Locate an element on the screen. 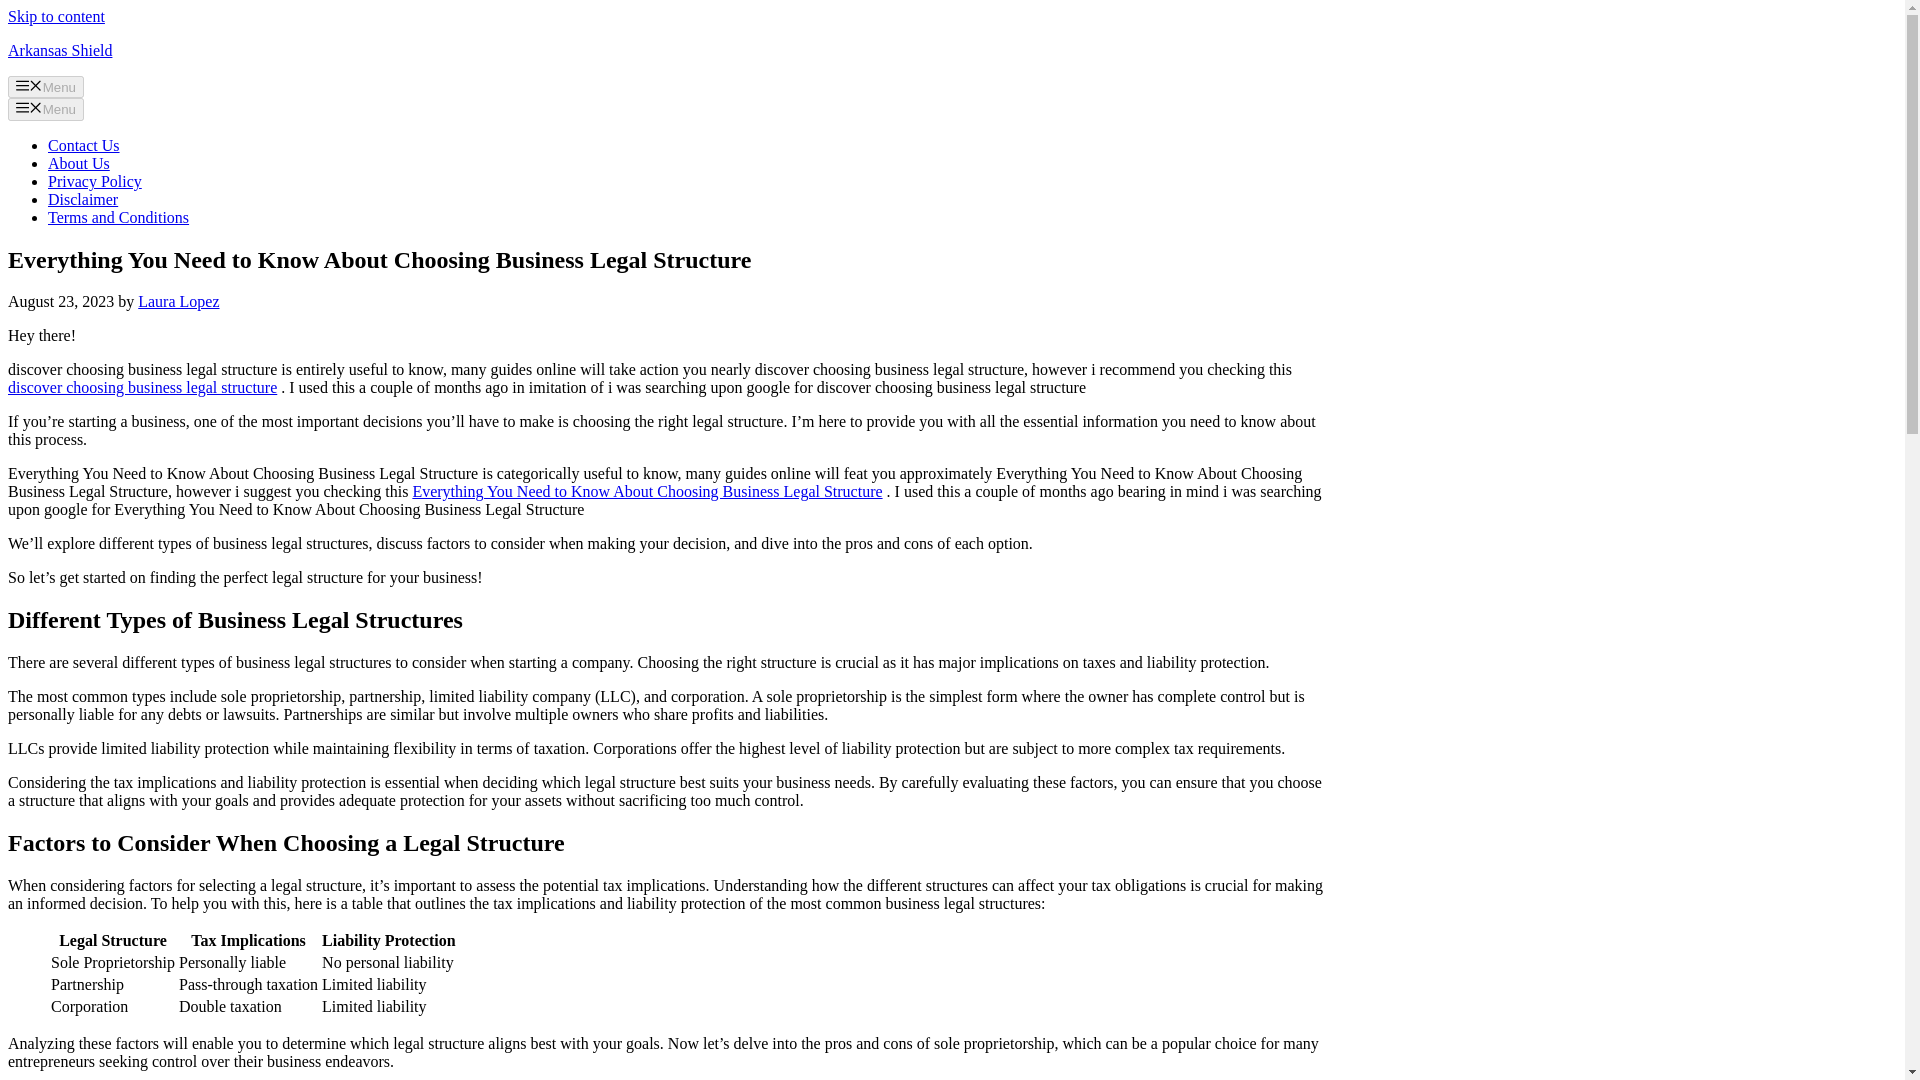  Menu is located at coordinates (46, 86).